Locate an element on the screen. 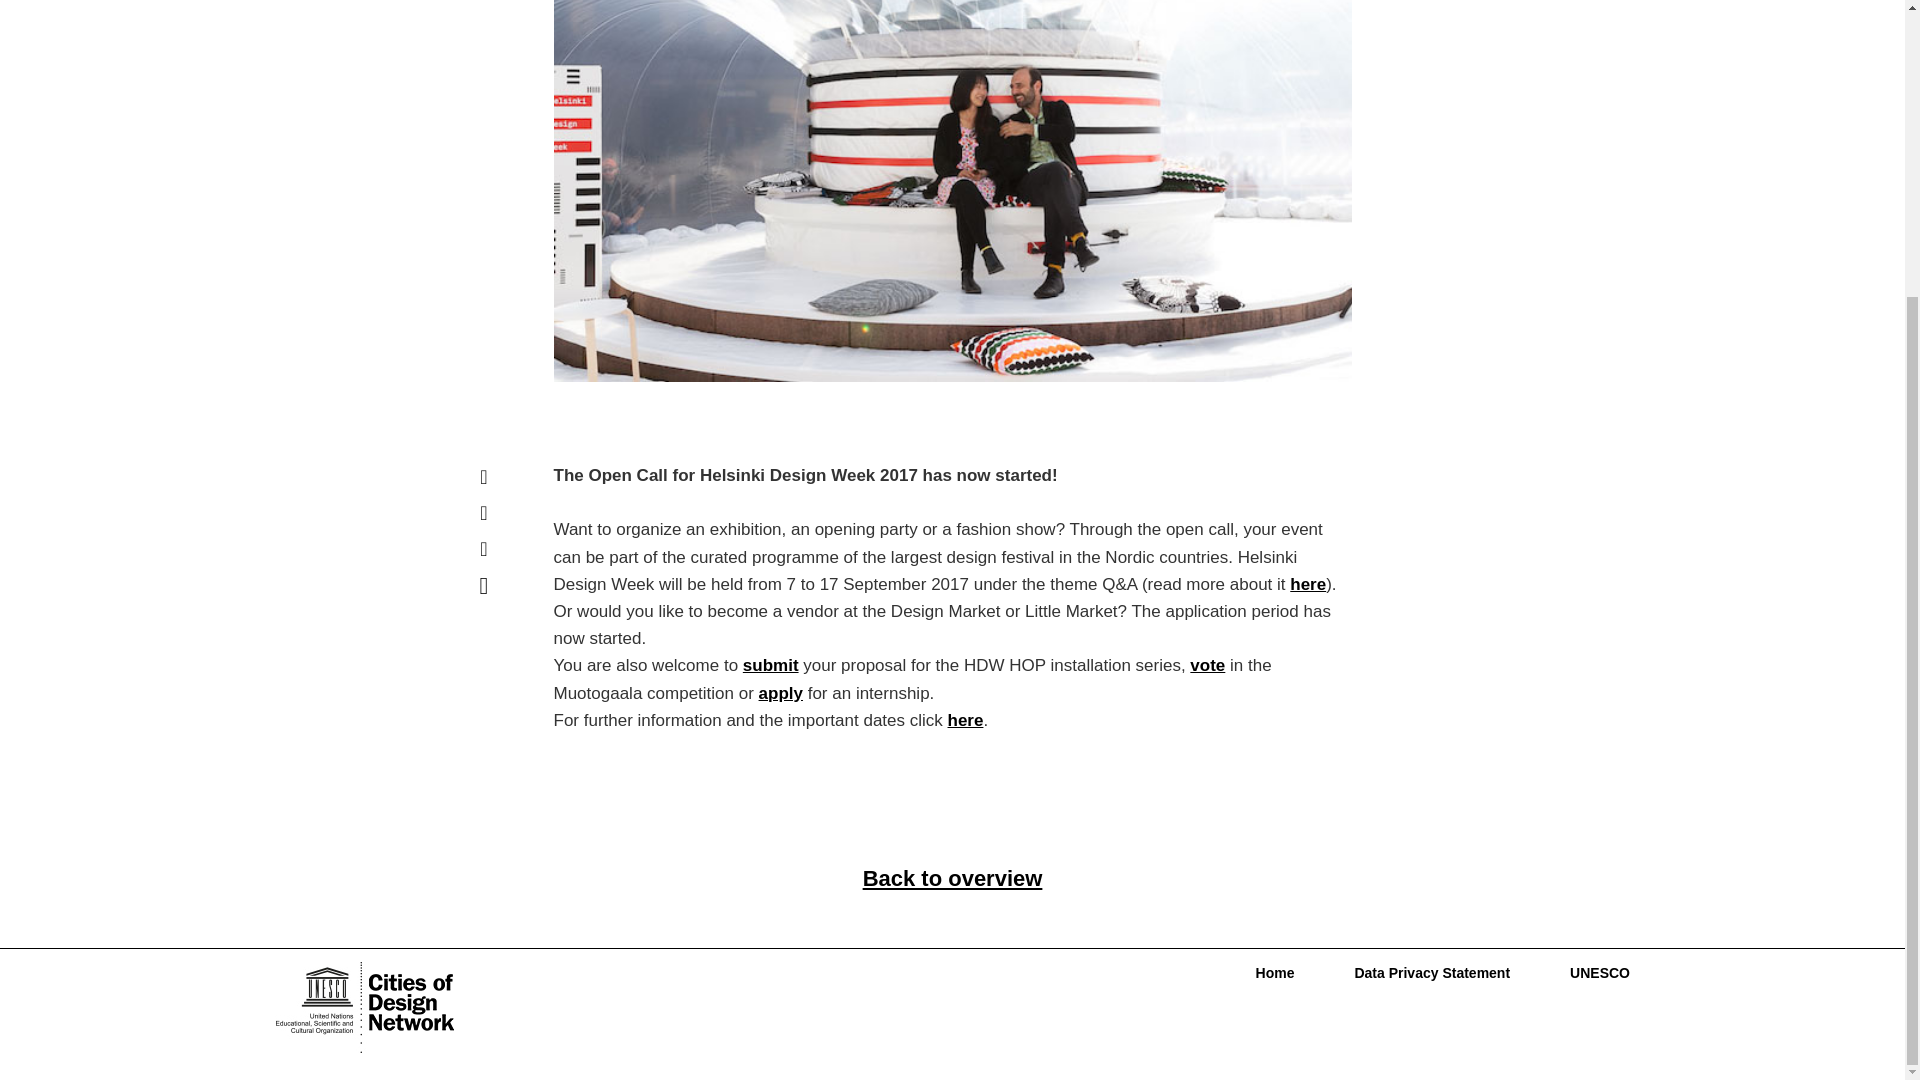 The width and height of the screenshot is (1920, 1080). here is located at coordinates (966, 720).